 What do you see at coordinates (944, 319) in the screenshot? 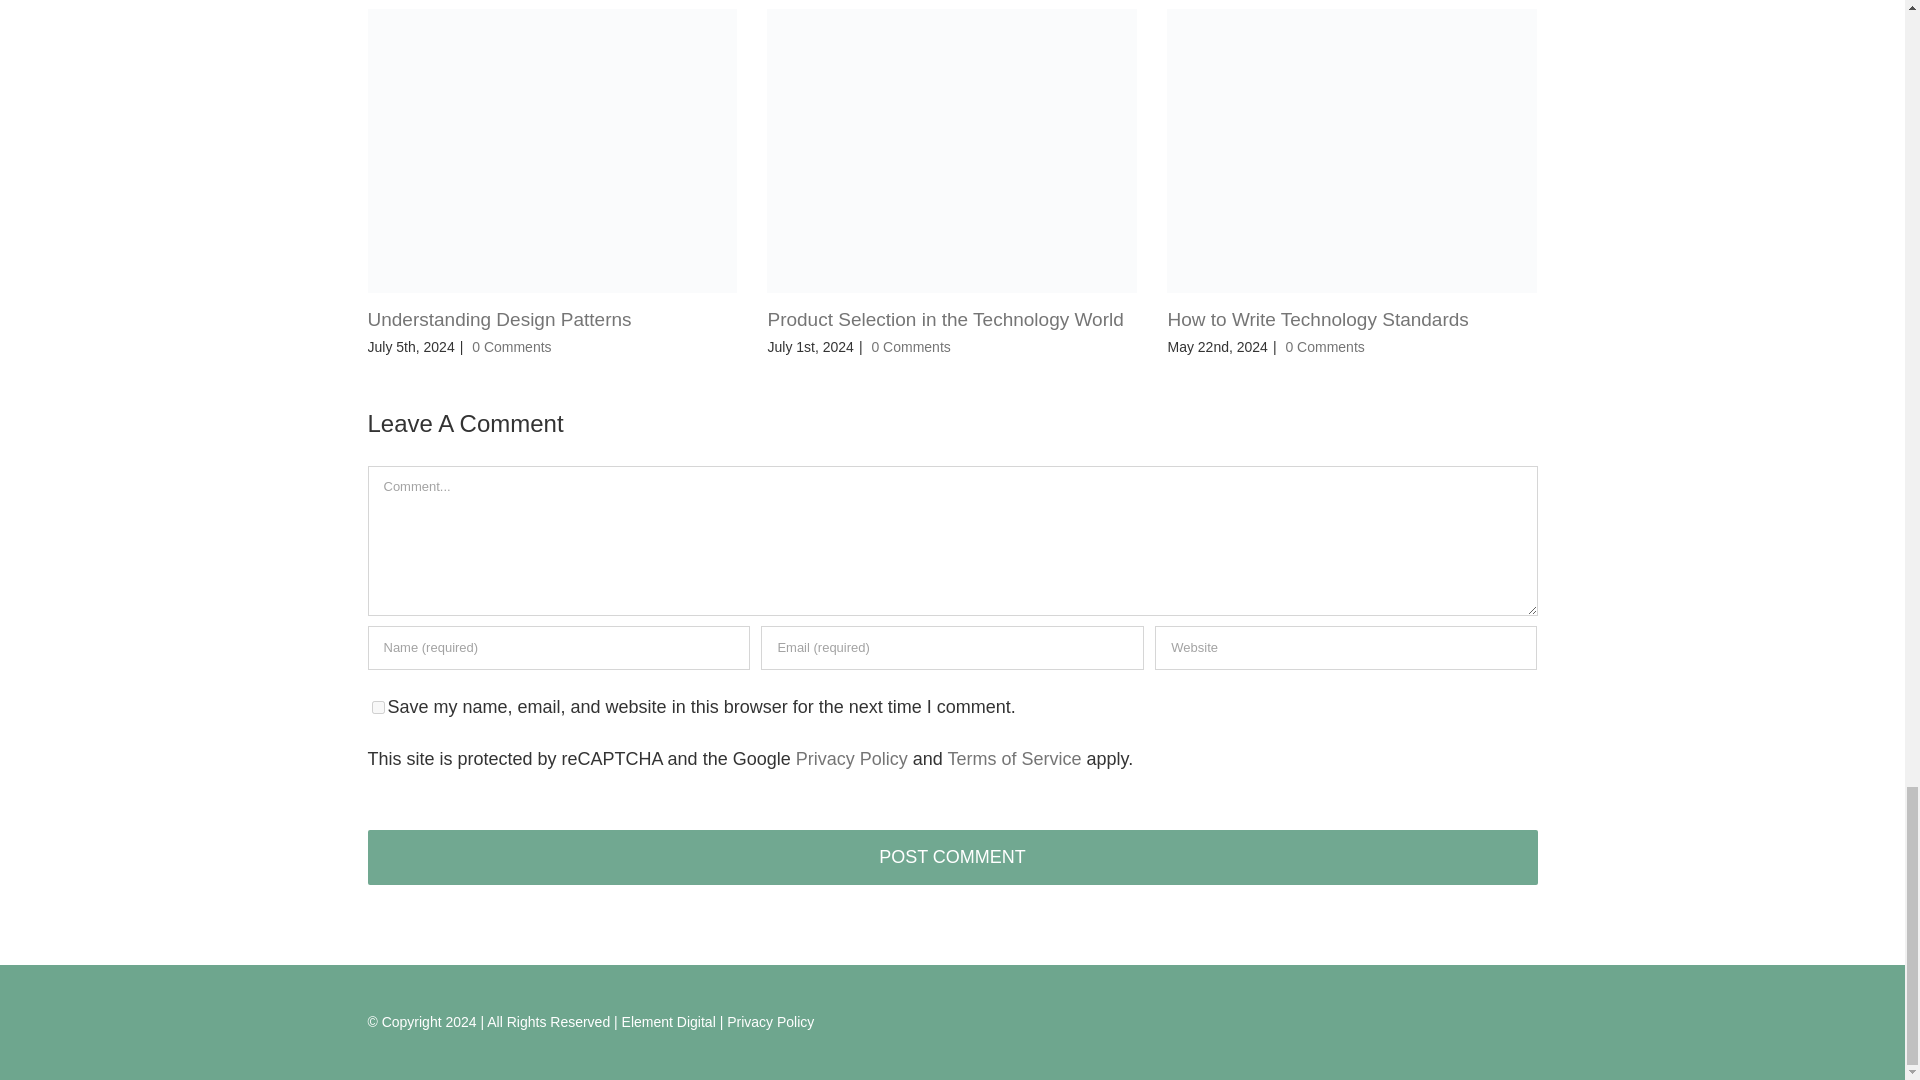
I see `Product Selection in the Technology World` at bounding box center [944, 319].